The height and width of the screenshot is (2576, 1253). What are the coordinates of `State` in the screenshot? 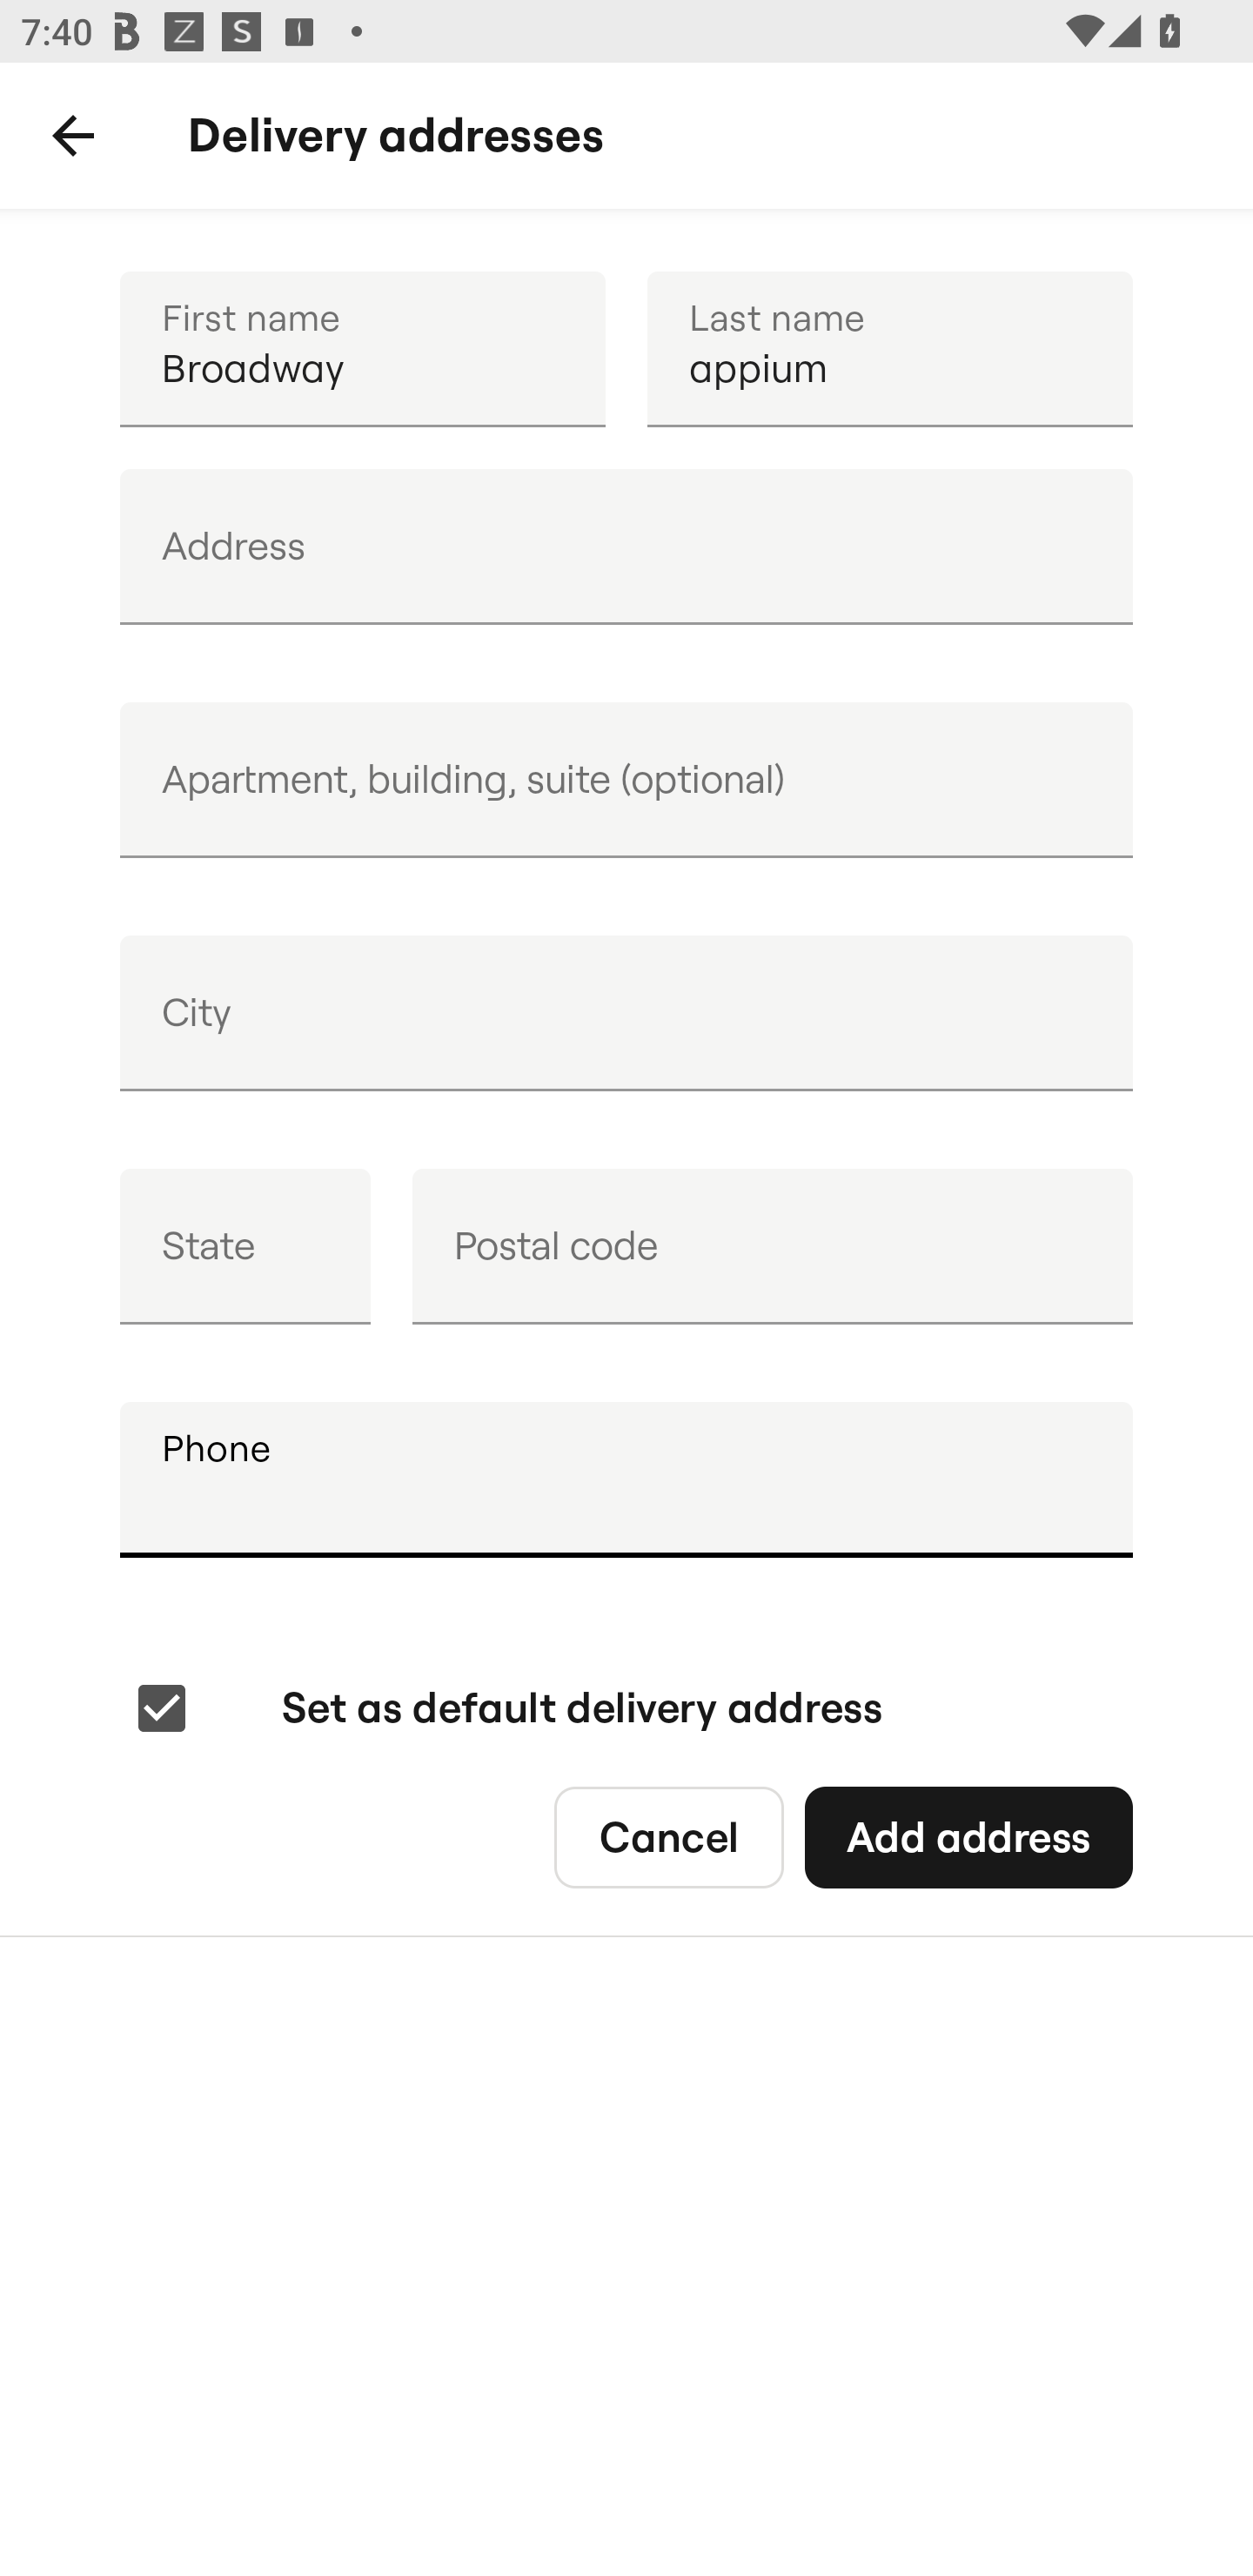 It's located at (245, 1246).